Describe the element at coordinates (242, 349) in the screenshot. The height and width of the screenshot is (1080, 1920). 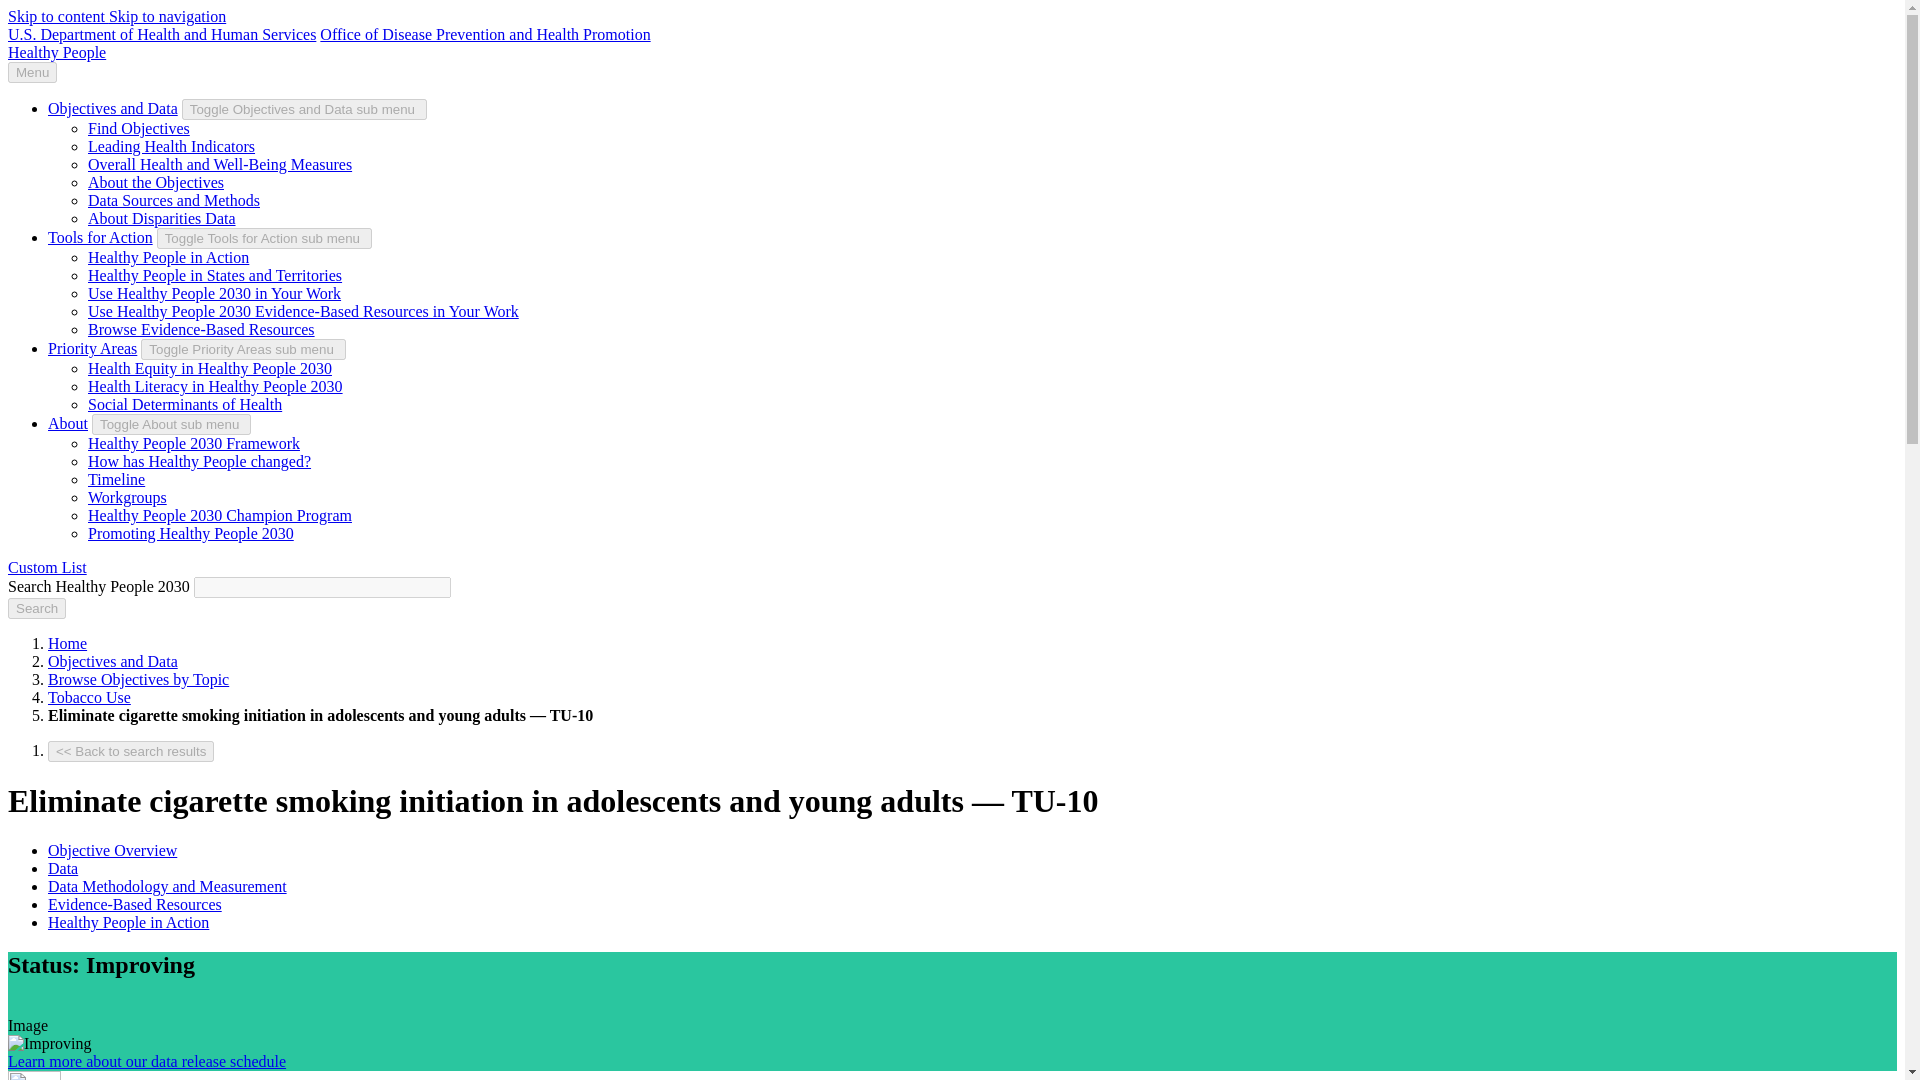
I see `Toggle Priority Areas sub menu ` at that location.